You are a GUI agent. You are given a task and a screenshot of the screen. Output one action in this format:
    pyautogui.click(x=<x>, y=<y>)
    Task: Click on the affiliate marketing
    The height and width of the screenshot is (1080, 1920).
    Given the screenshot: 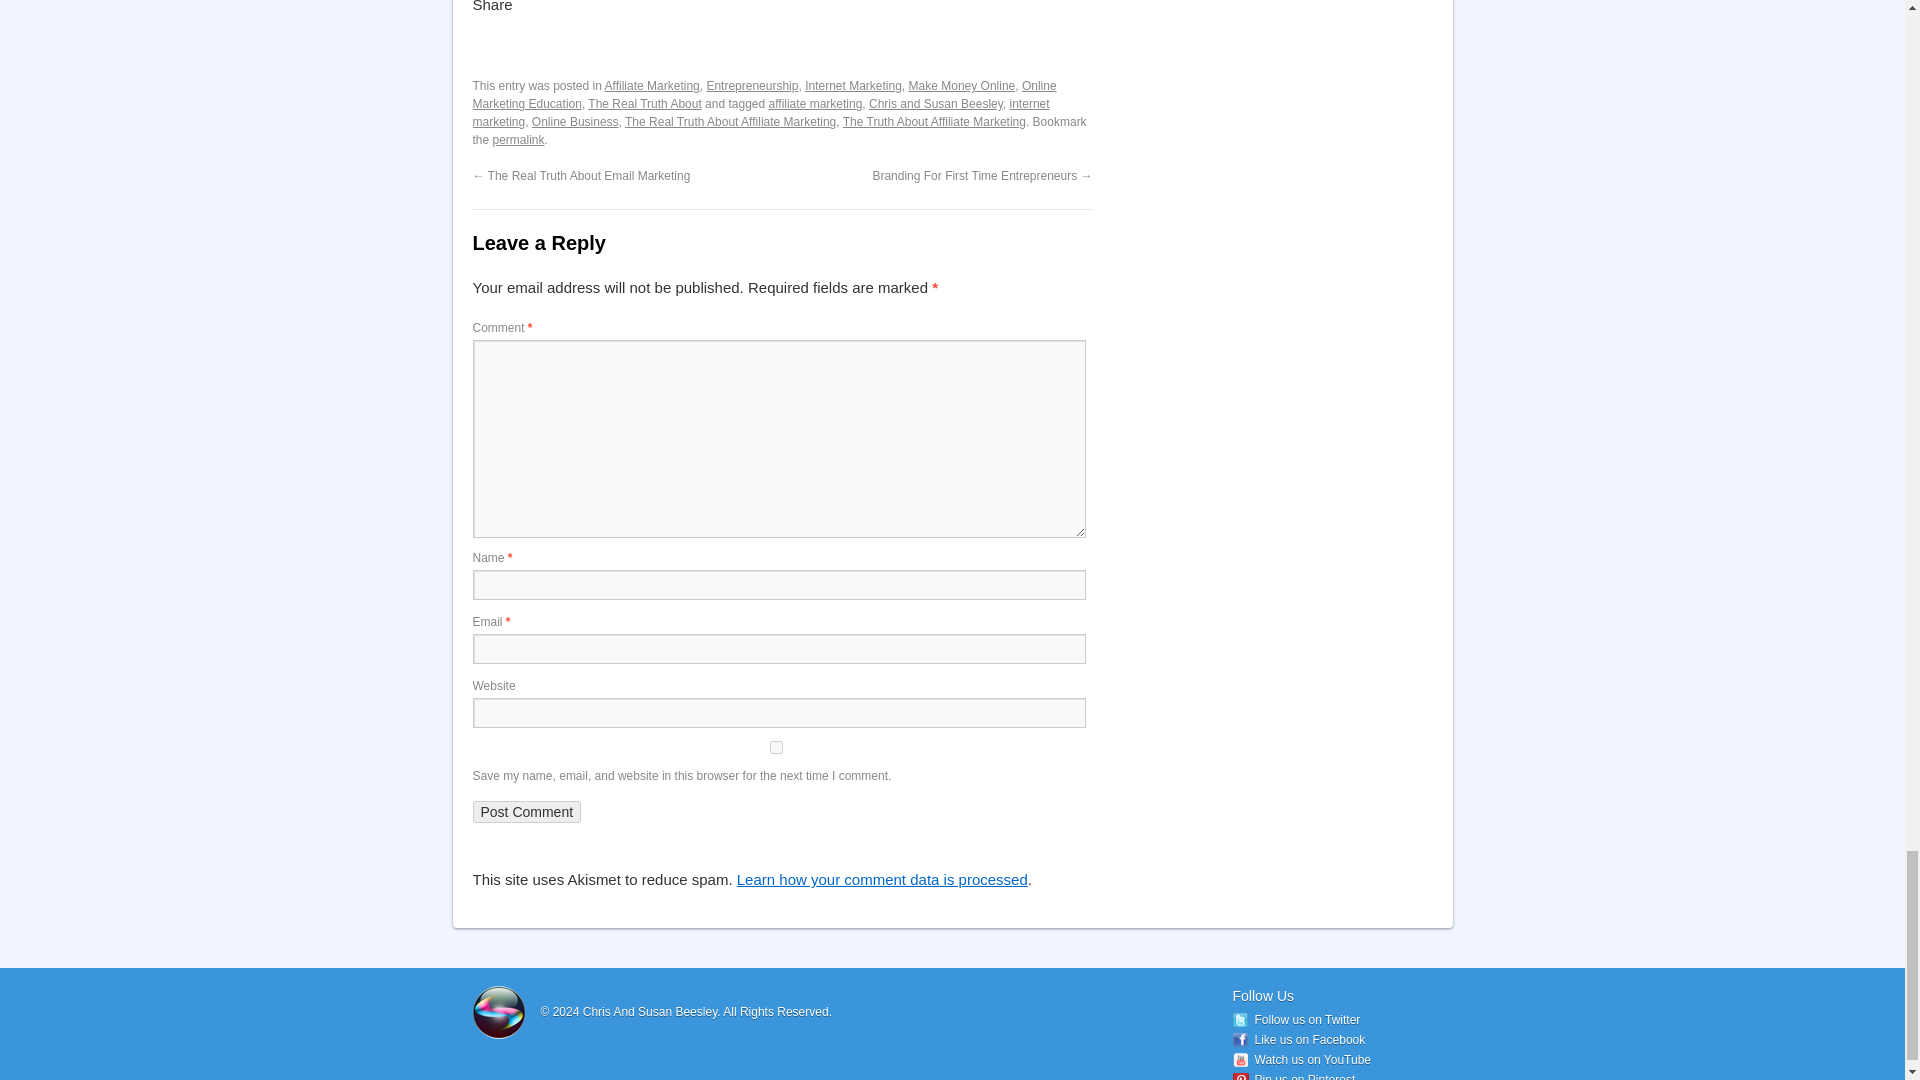 What is the action you would take?
    pyautogui.click(x=815, y=104)
    